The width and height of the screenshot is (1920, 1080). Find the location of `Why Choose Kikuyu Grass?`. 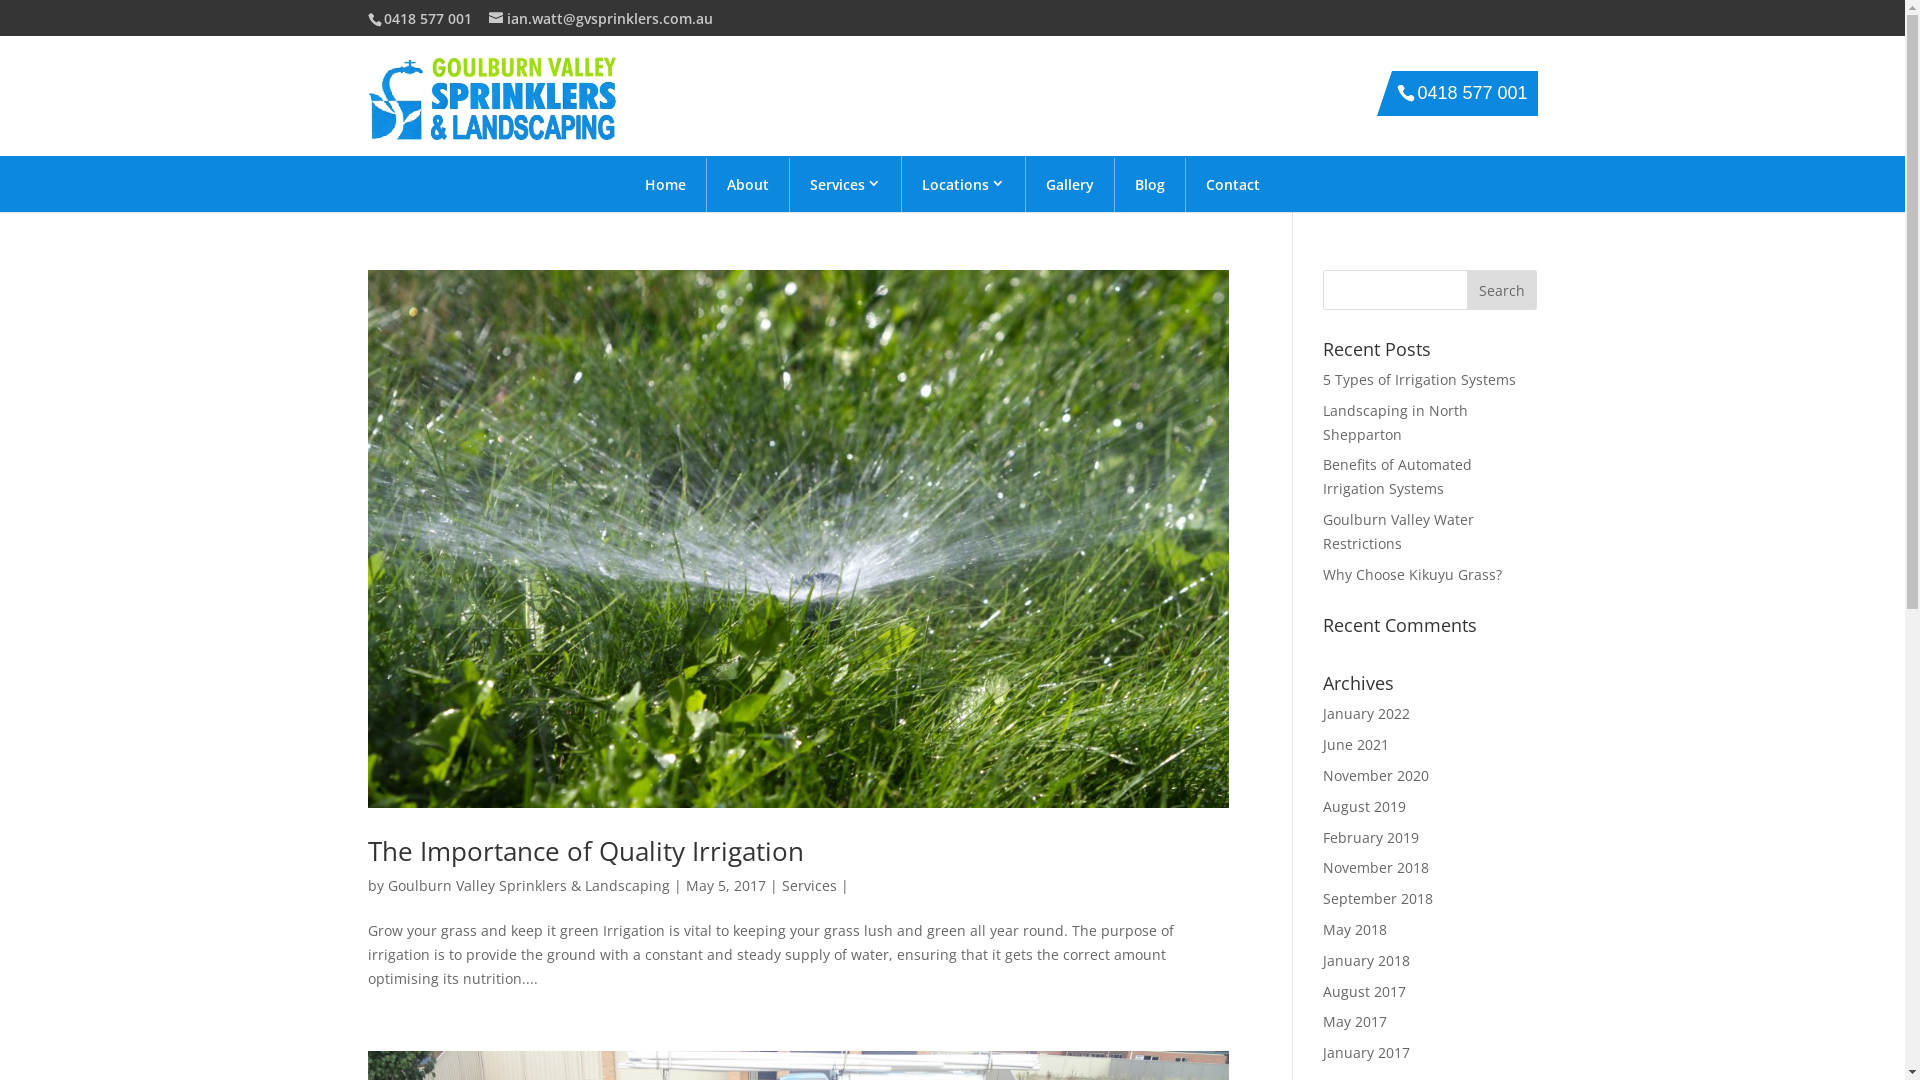

Why Choose Kikuyu Grass? is located at coordinates (1412, 574).